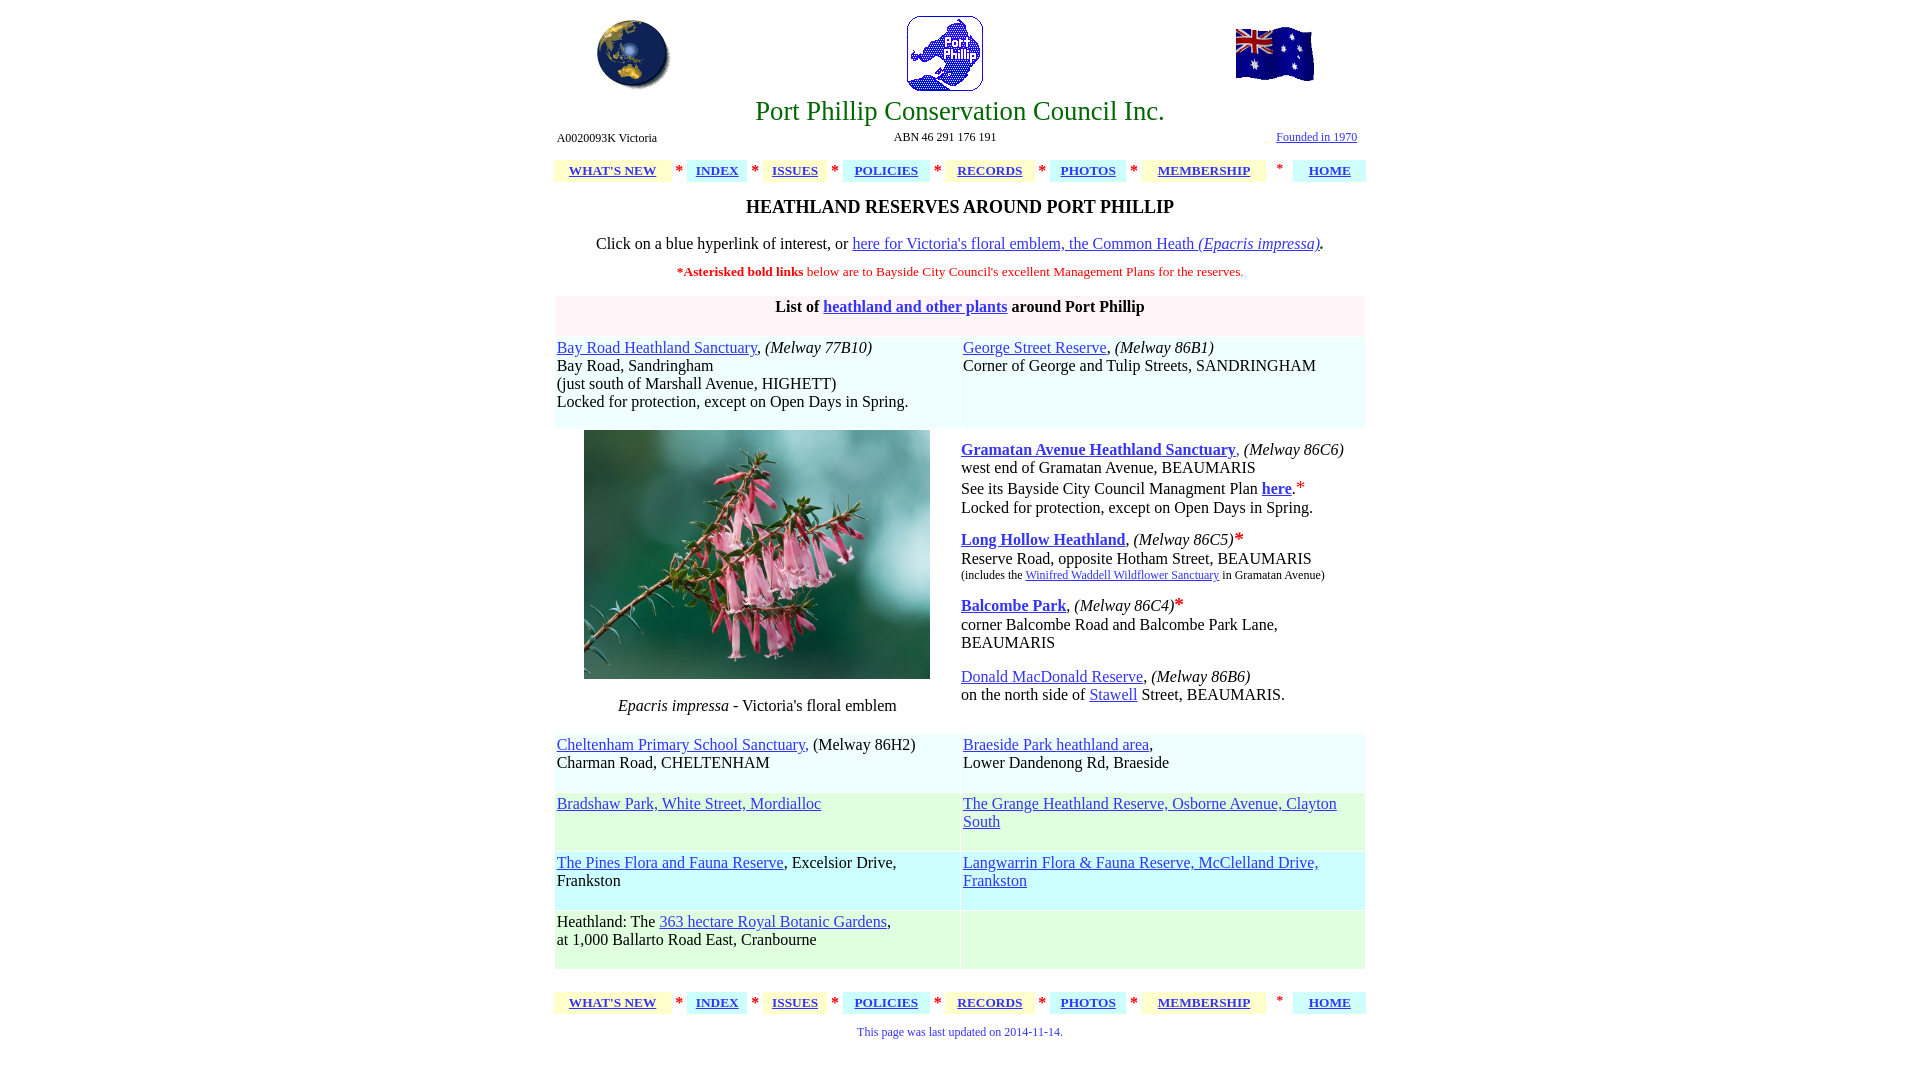  I want to click on Bradshaw Park, White Street, Mordialloc, so click(690, 804).